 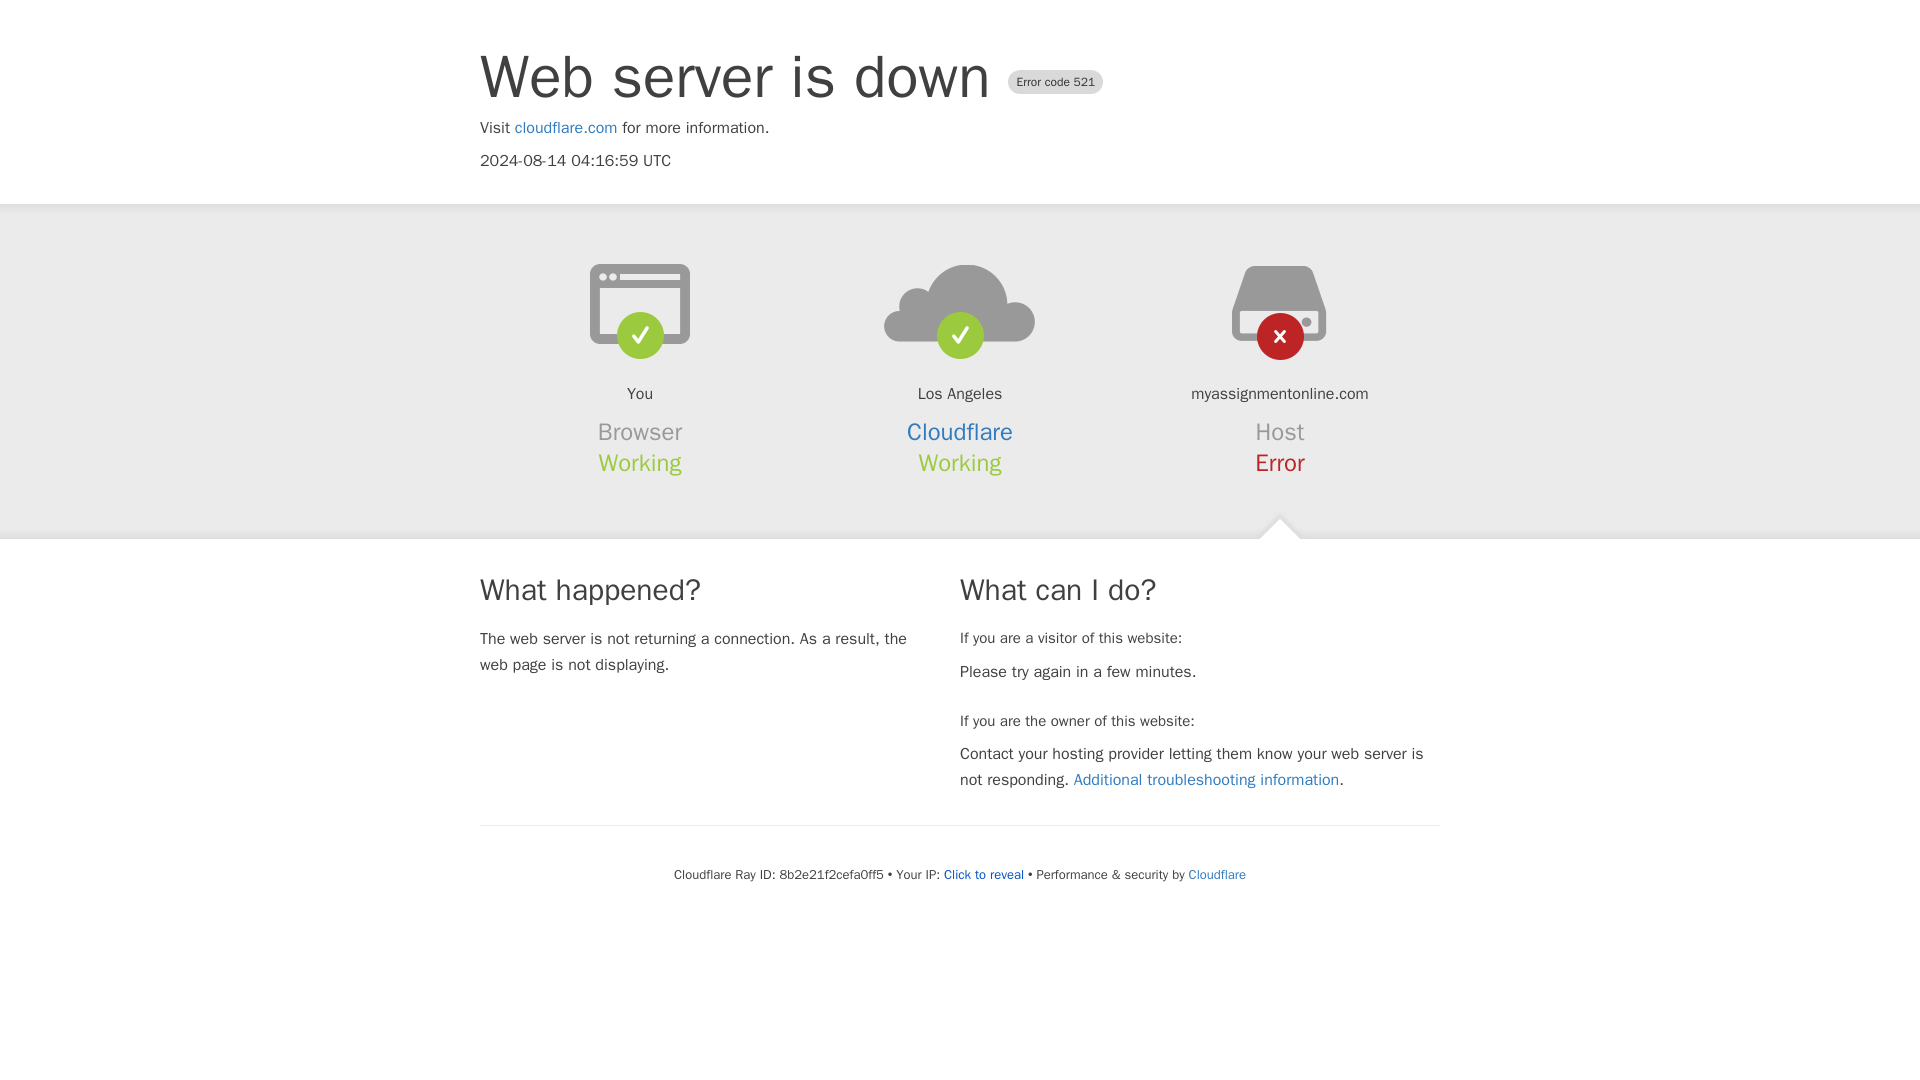 What do you see at coordinates (1217, 874) in the screenshot?
I see `Cloudflare` at bounding box center [1217, 874].